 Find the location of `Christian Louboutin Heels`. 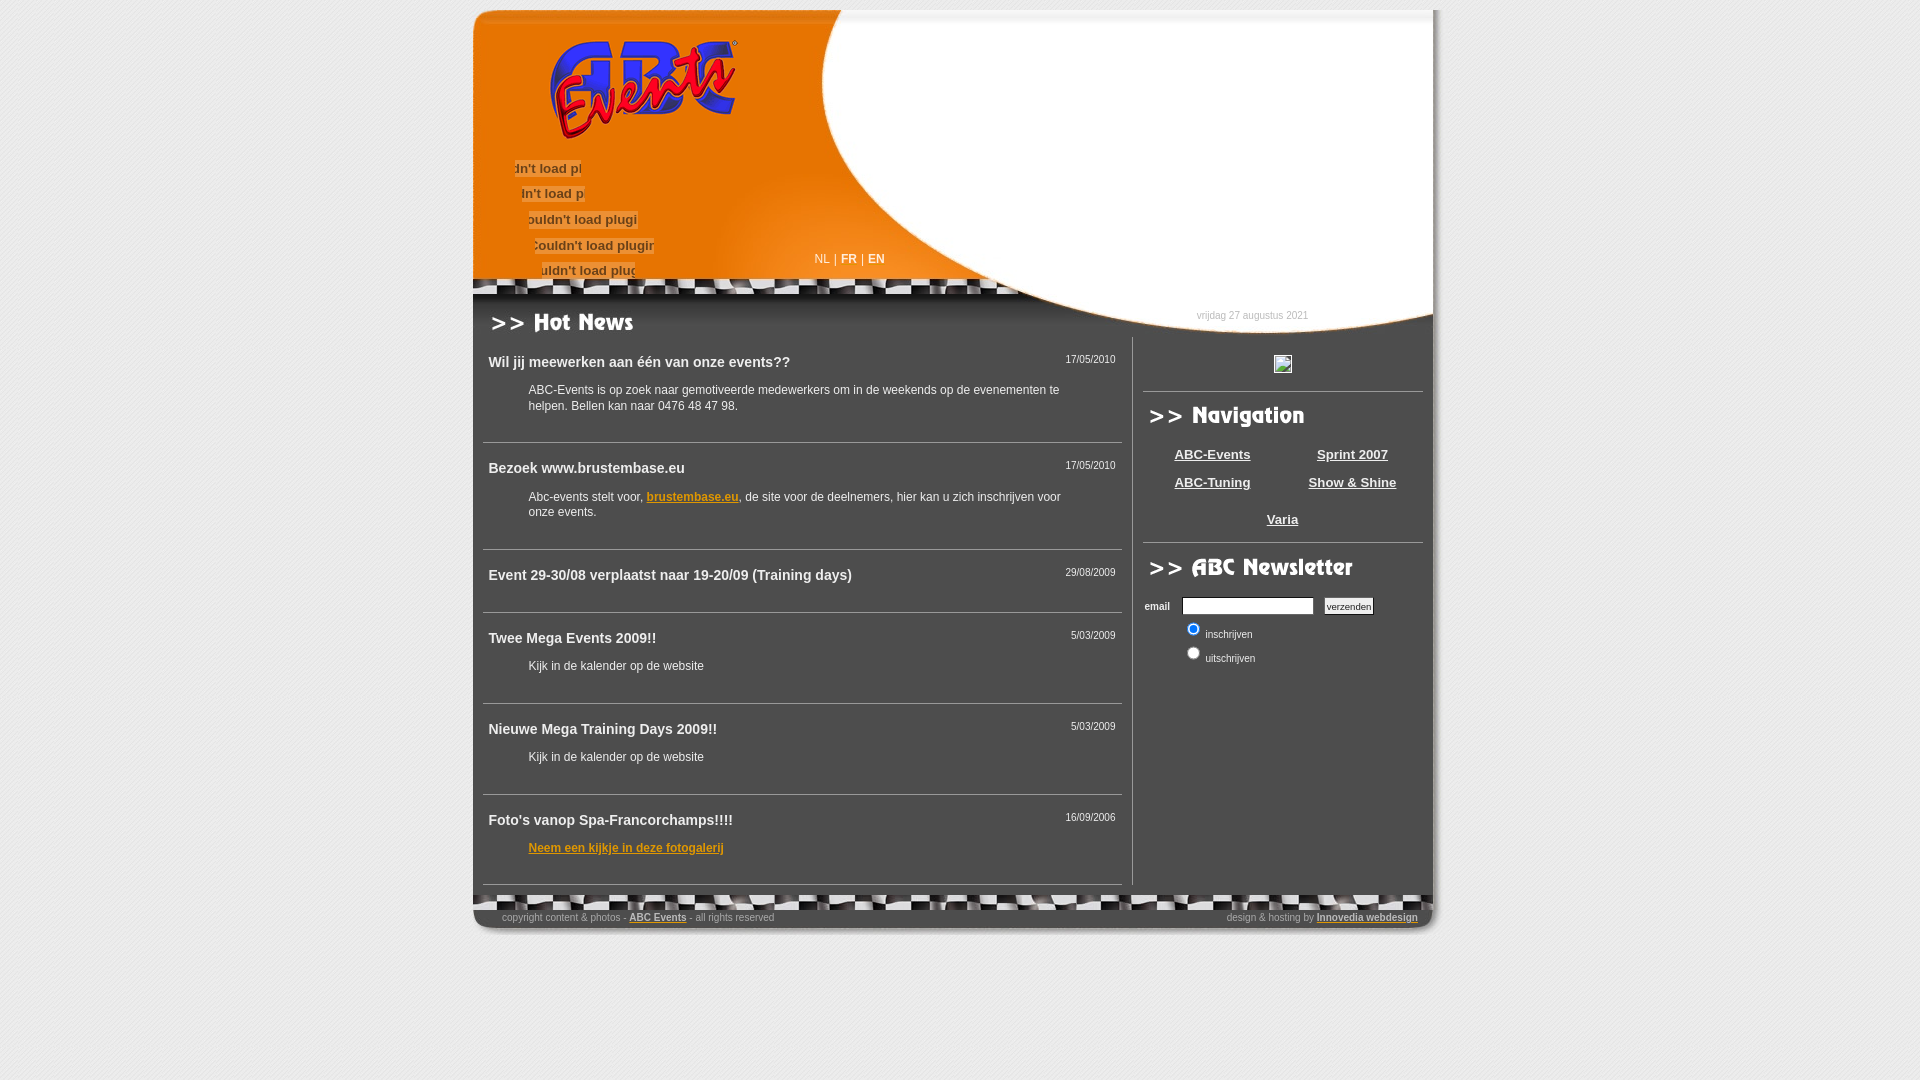

Christian Louboutin Heels is located at coordinates (1026, 157).